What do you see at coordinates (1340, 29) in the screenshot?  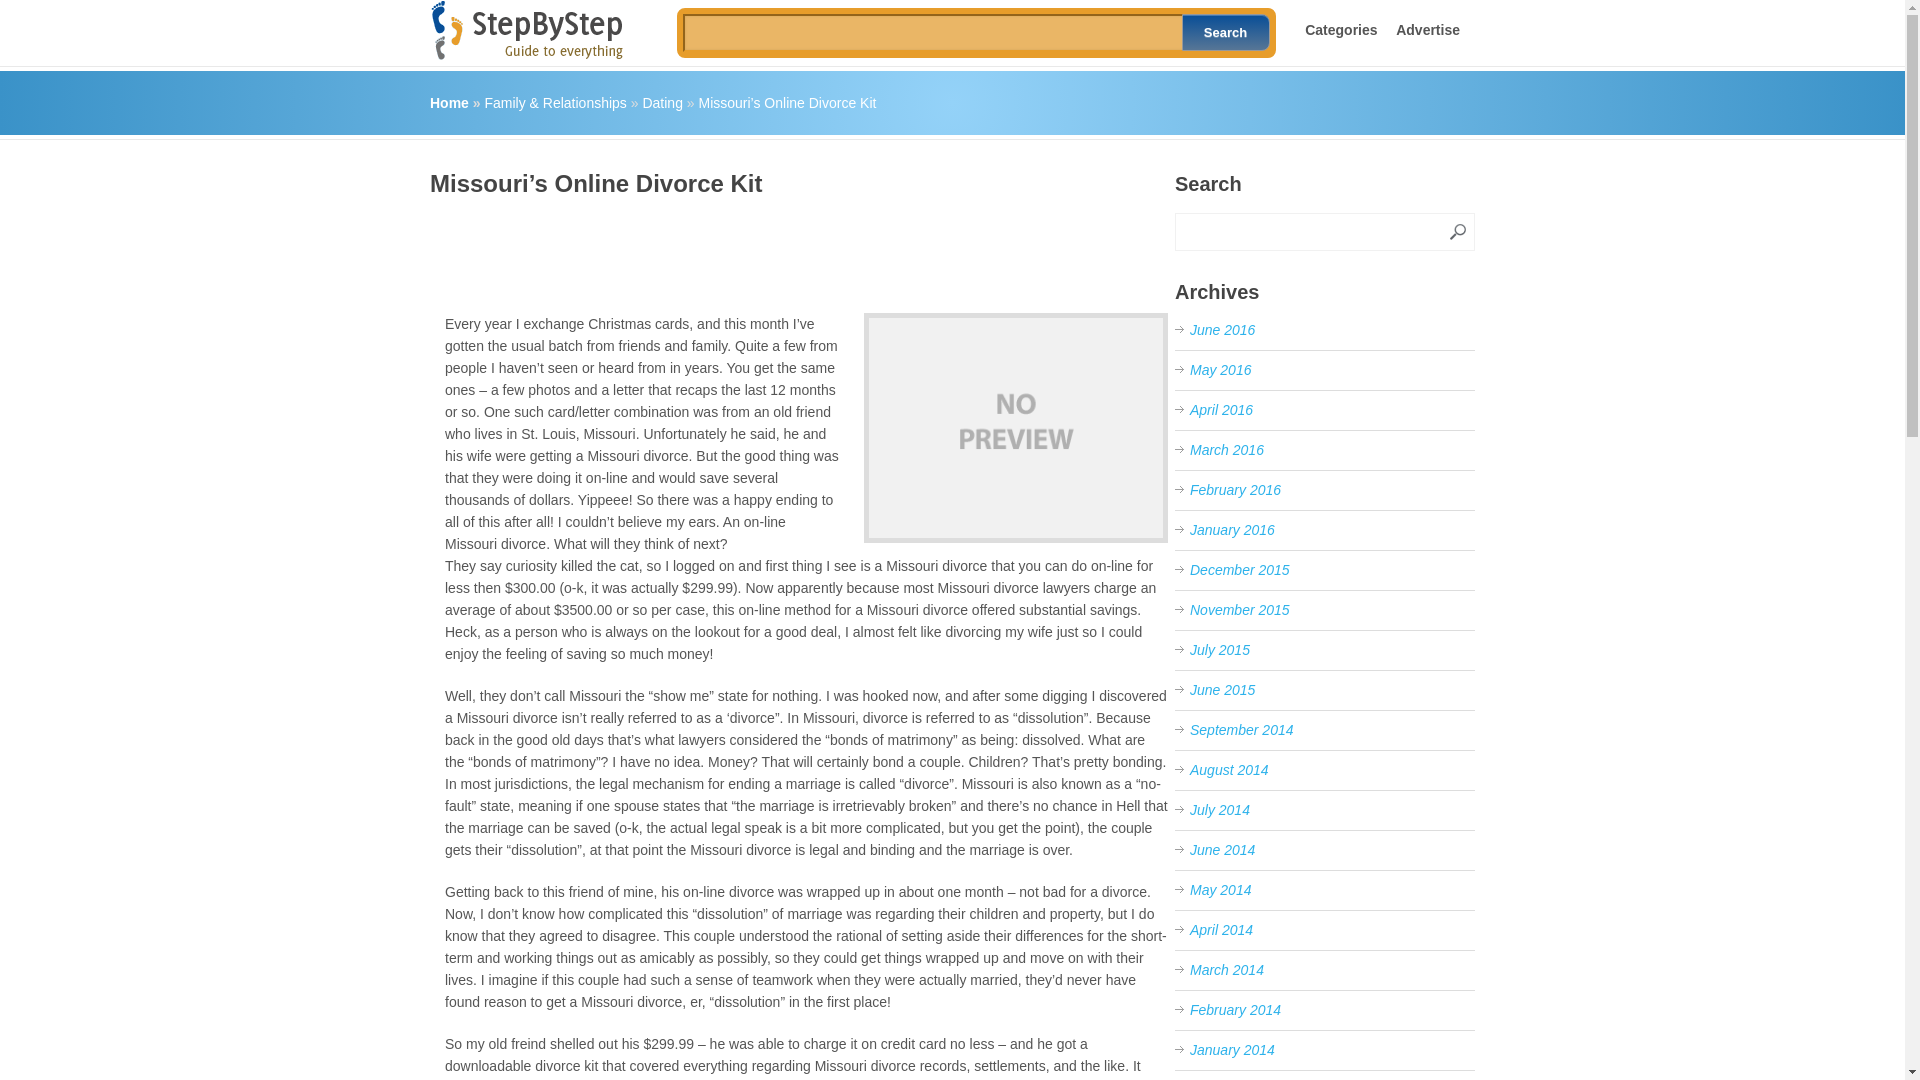 I see `Categories` at bounding box center [1340, 29].